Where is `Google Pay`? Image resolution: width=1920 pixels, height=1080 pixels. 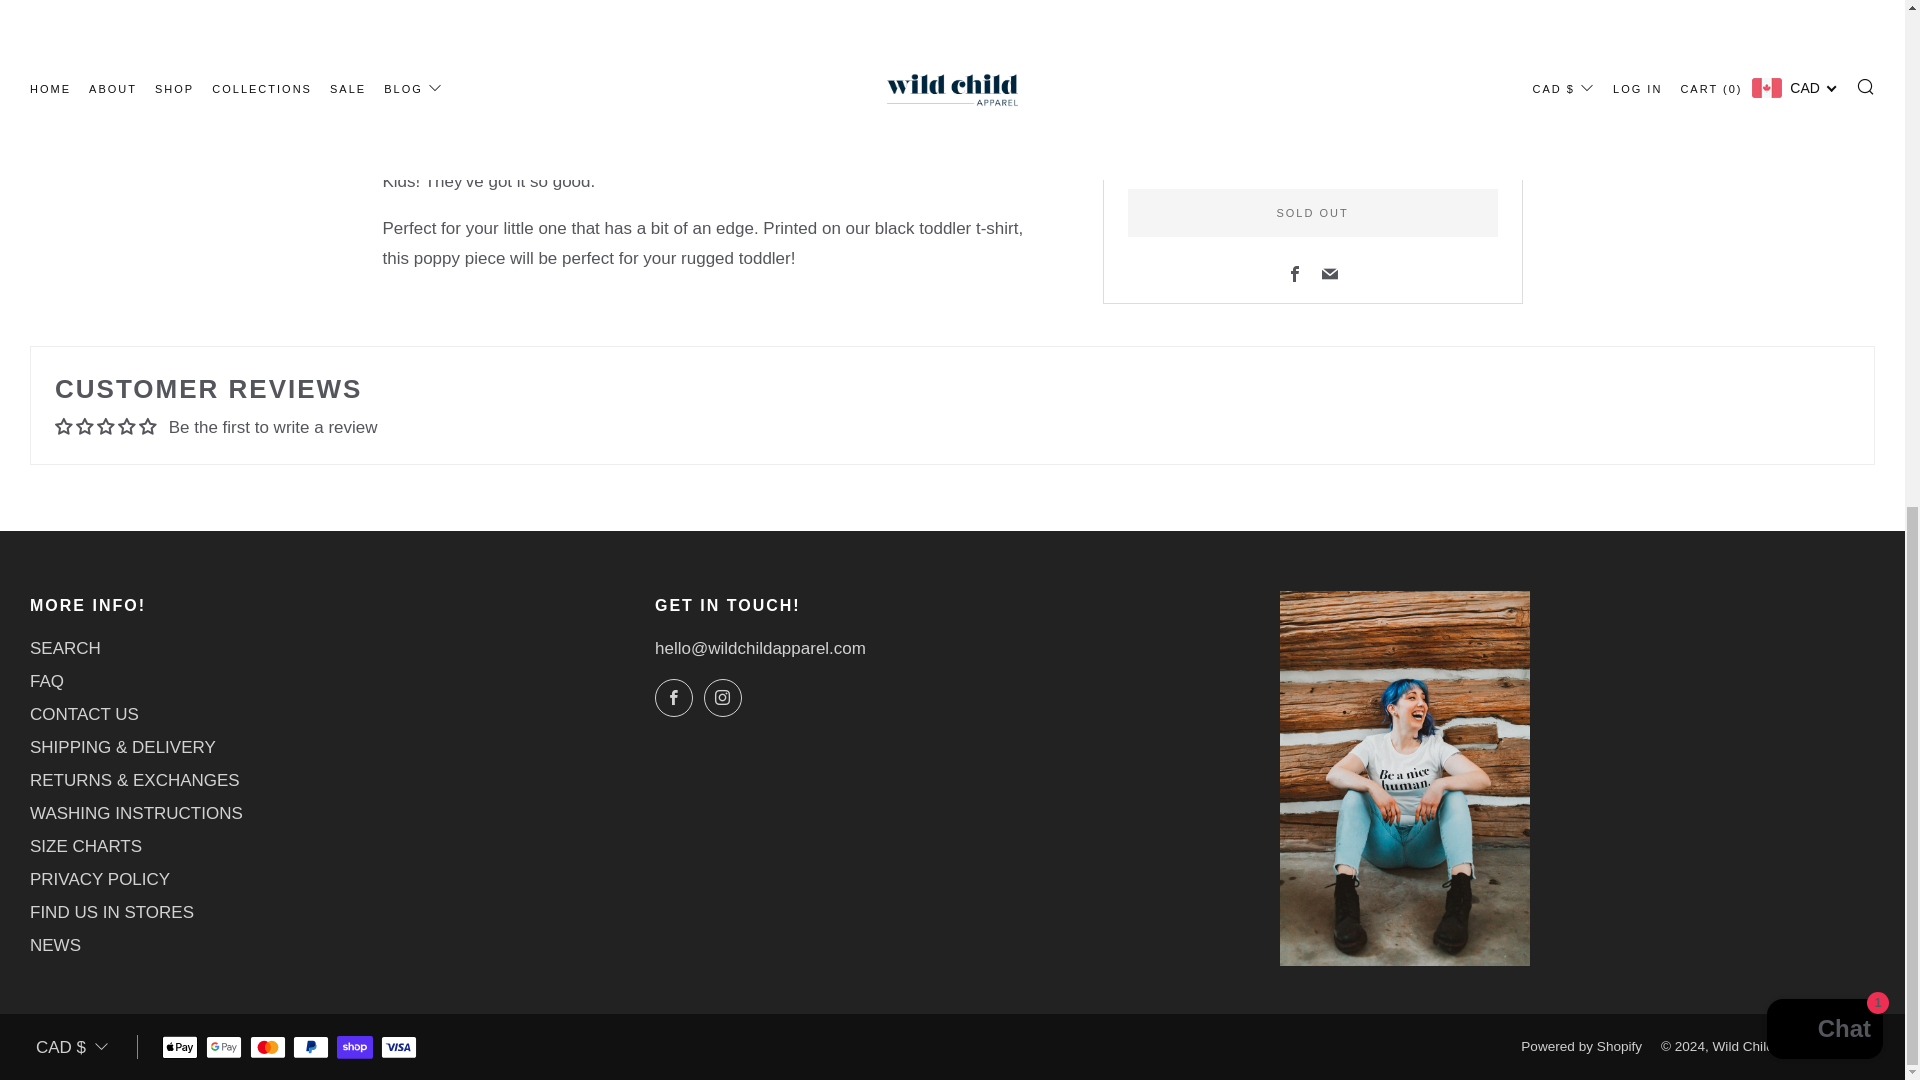 Google Pay is located at coordinates (223, 1048).